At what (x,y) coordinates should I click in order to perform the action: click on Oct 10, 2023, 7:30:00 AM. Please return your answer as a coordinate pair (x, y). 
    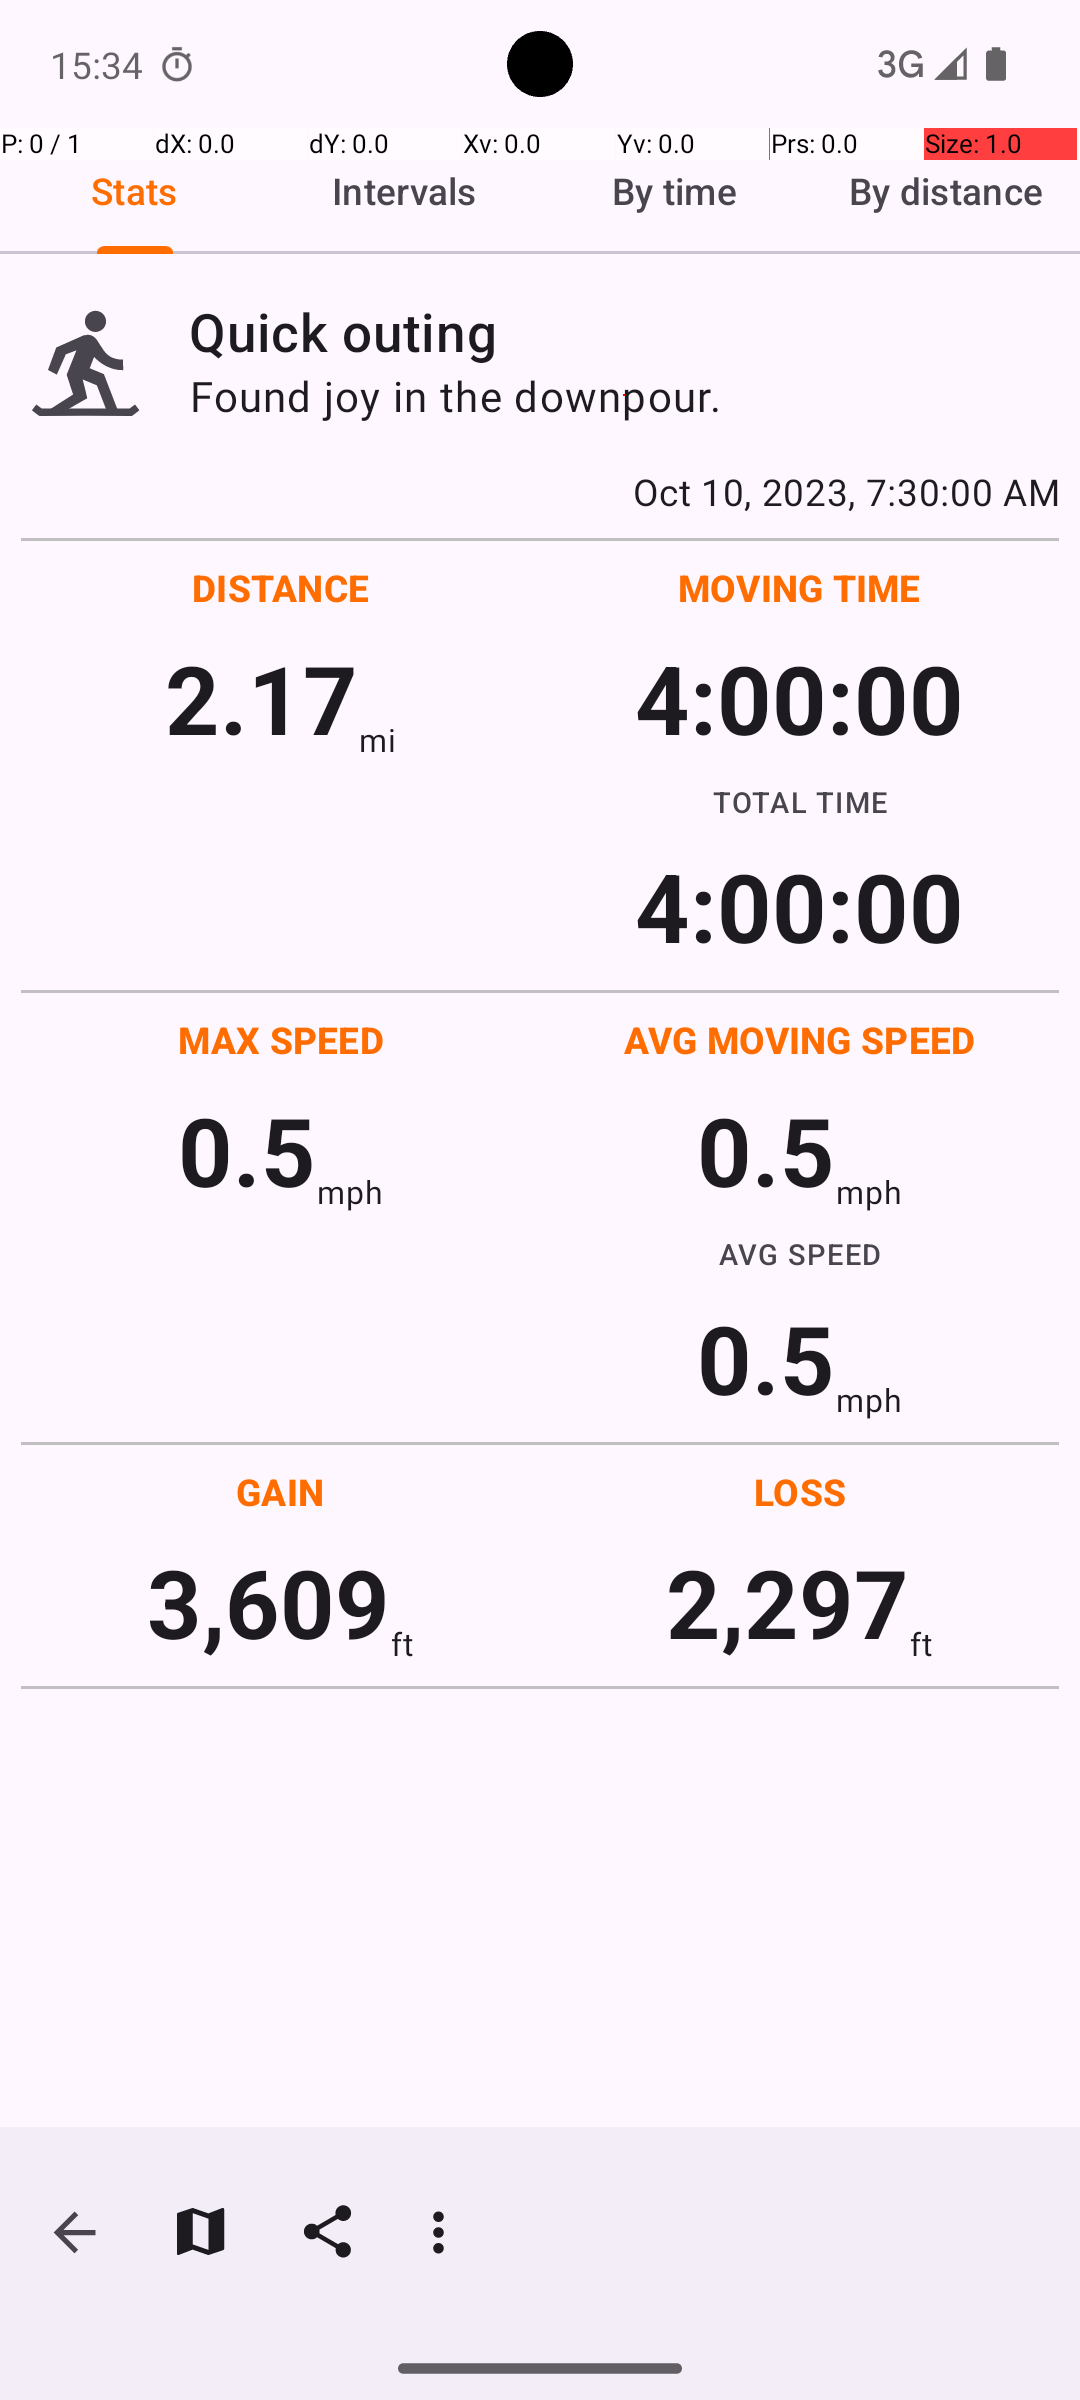
    Looking at the image, I should click on (540, 491).